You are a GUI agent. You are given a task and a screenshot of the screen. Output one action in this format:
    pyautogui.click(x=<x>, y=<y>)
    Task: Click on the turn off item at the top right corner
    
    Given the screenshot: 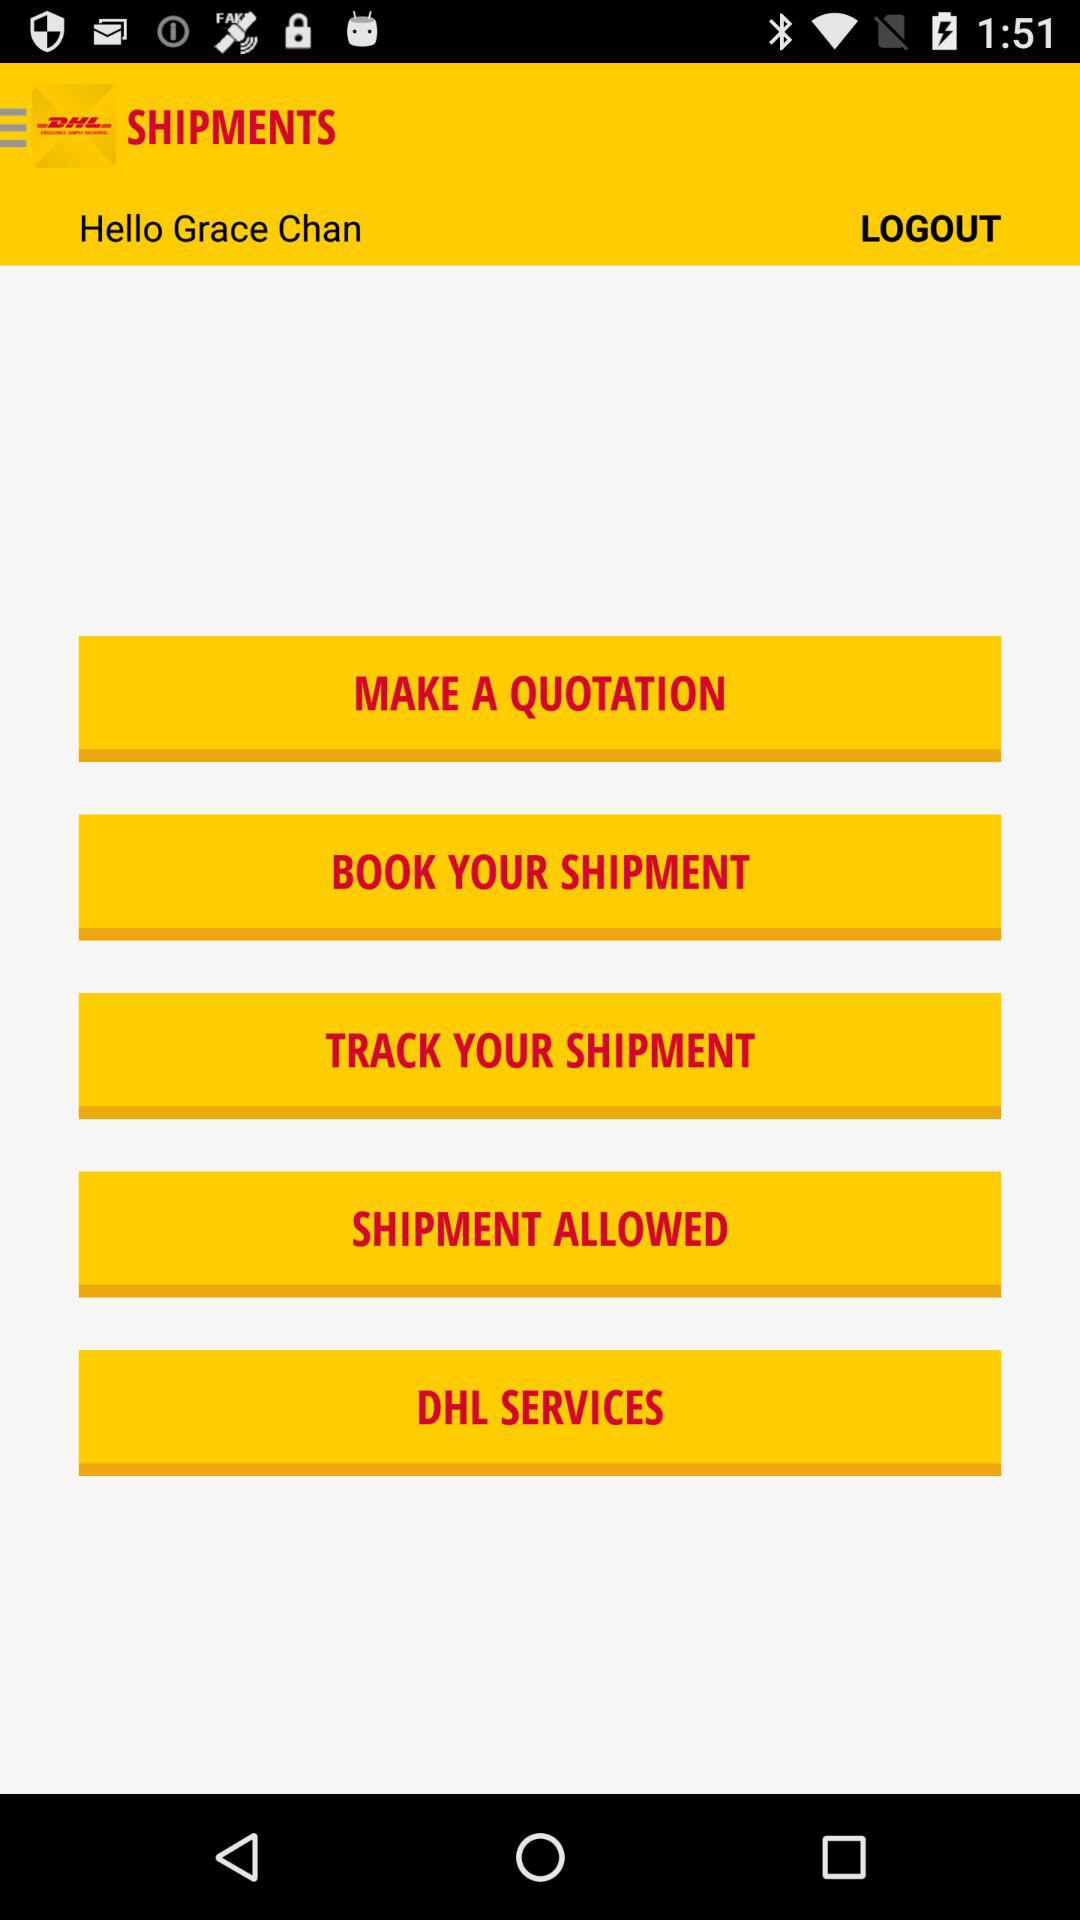 What is the action you would take?
    pyautogui.click(x=930, y=226)
    